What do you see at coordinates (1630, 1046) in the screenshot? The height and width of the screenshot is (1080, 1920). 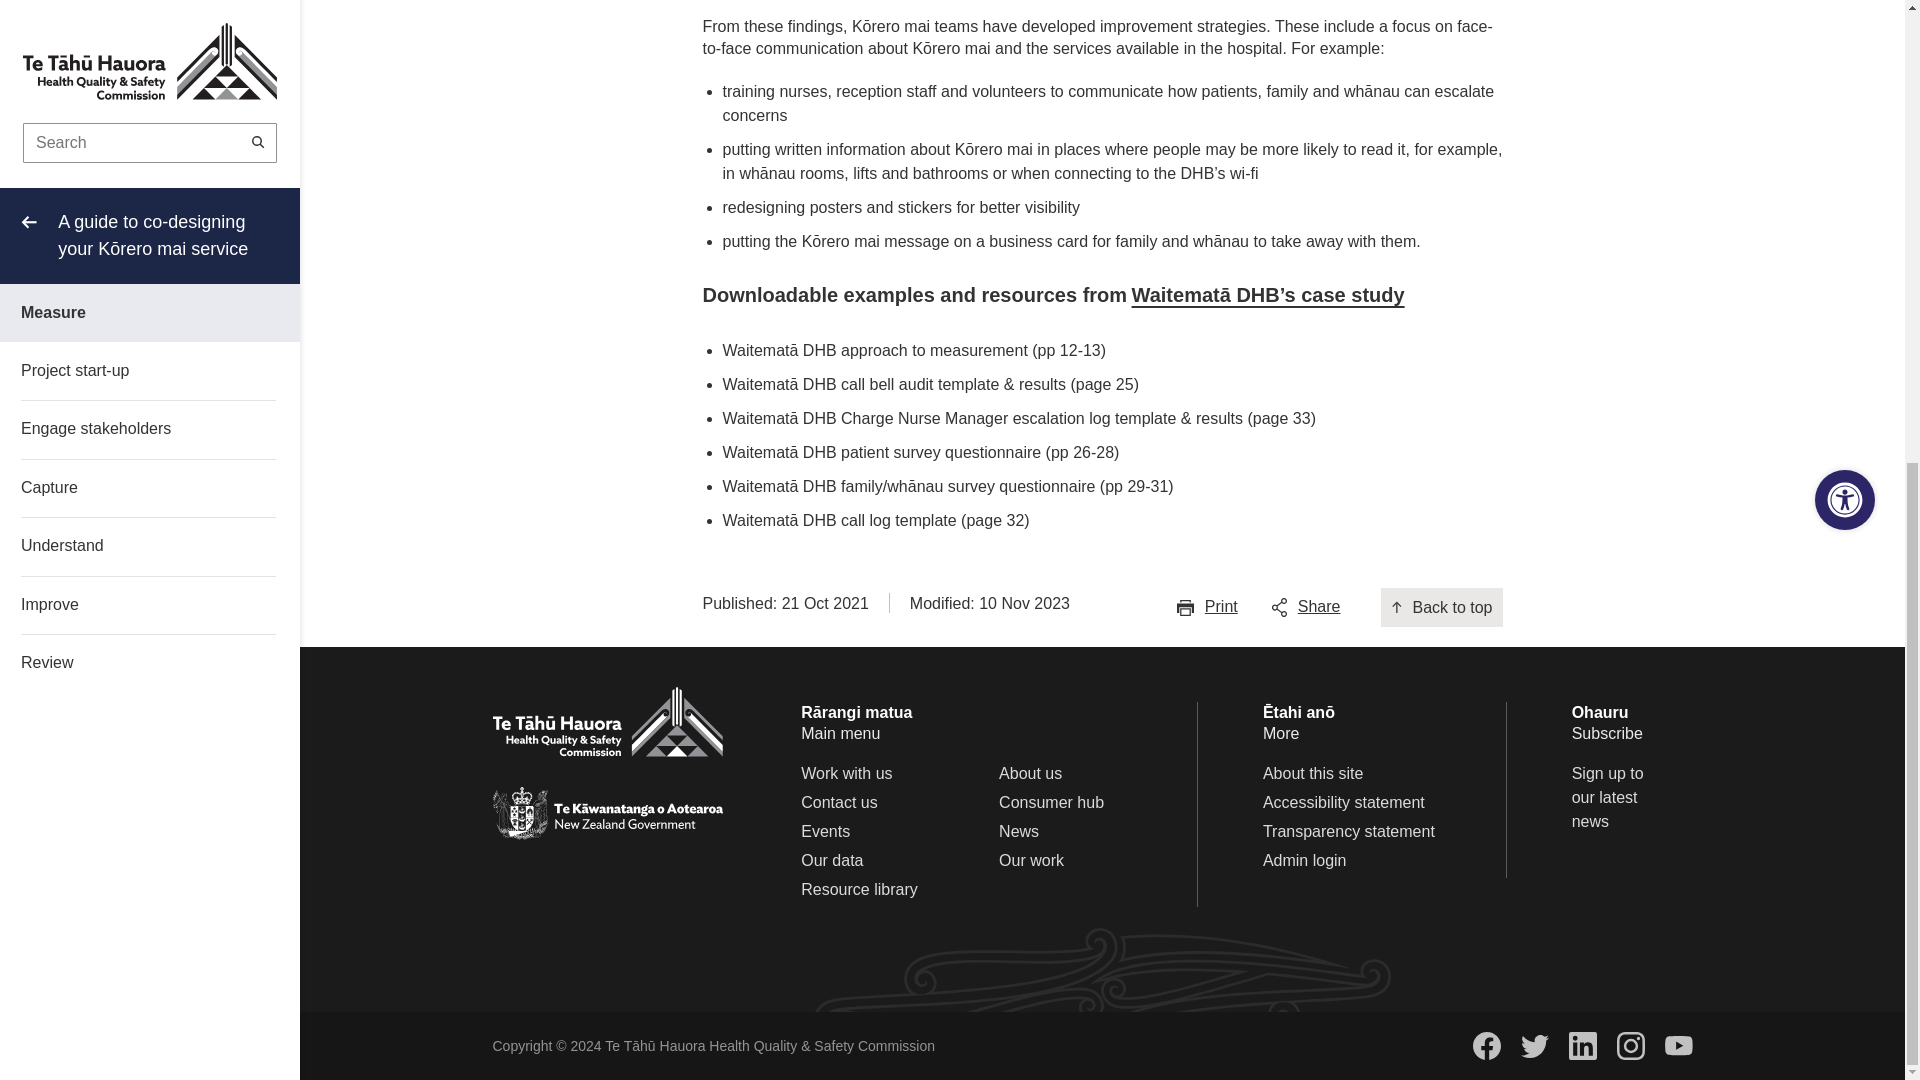 I see `Instagram page` at bounding box center [1630, 1046].